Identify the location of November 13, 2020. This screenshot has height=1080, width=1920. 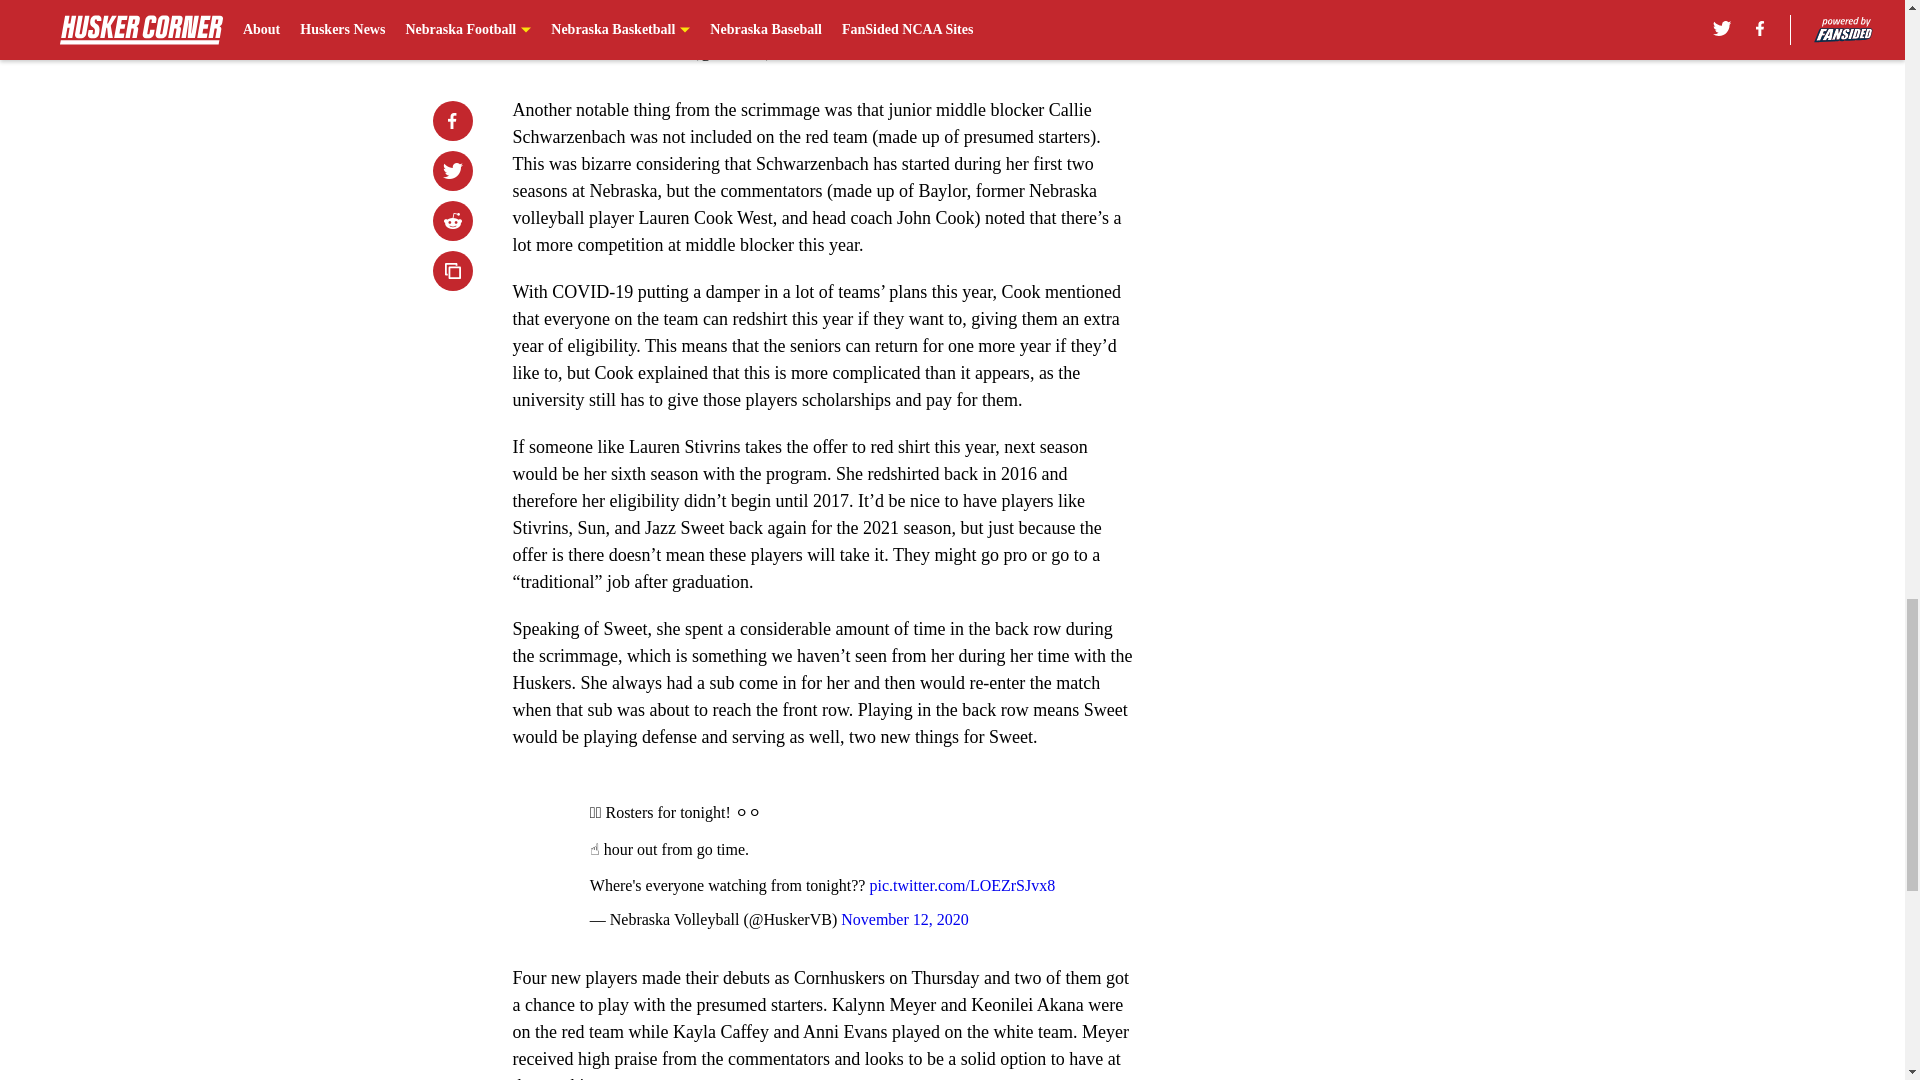
(838, 52).